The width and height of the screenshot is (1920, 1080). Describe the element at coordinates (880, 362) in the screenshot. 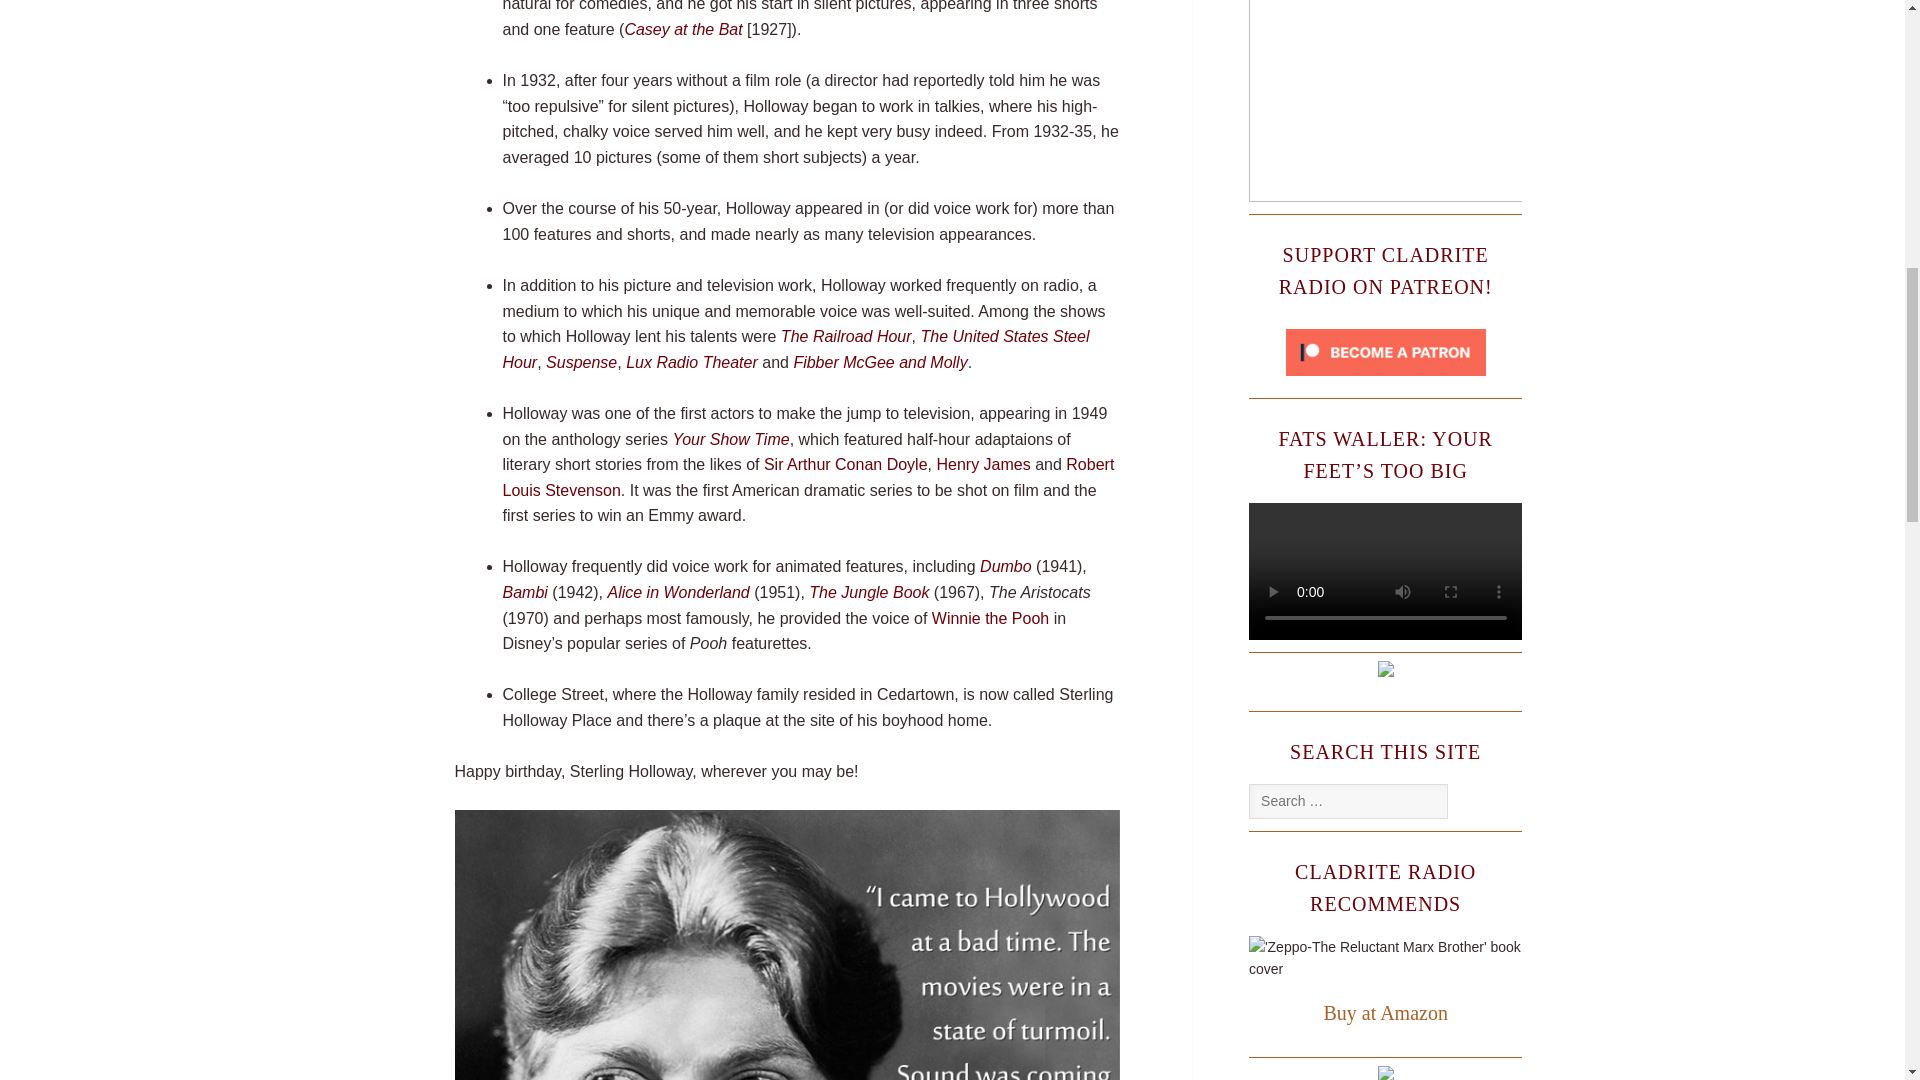

I see `Fibber McGee and Molly` at that location.